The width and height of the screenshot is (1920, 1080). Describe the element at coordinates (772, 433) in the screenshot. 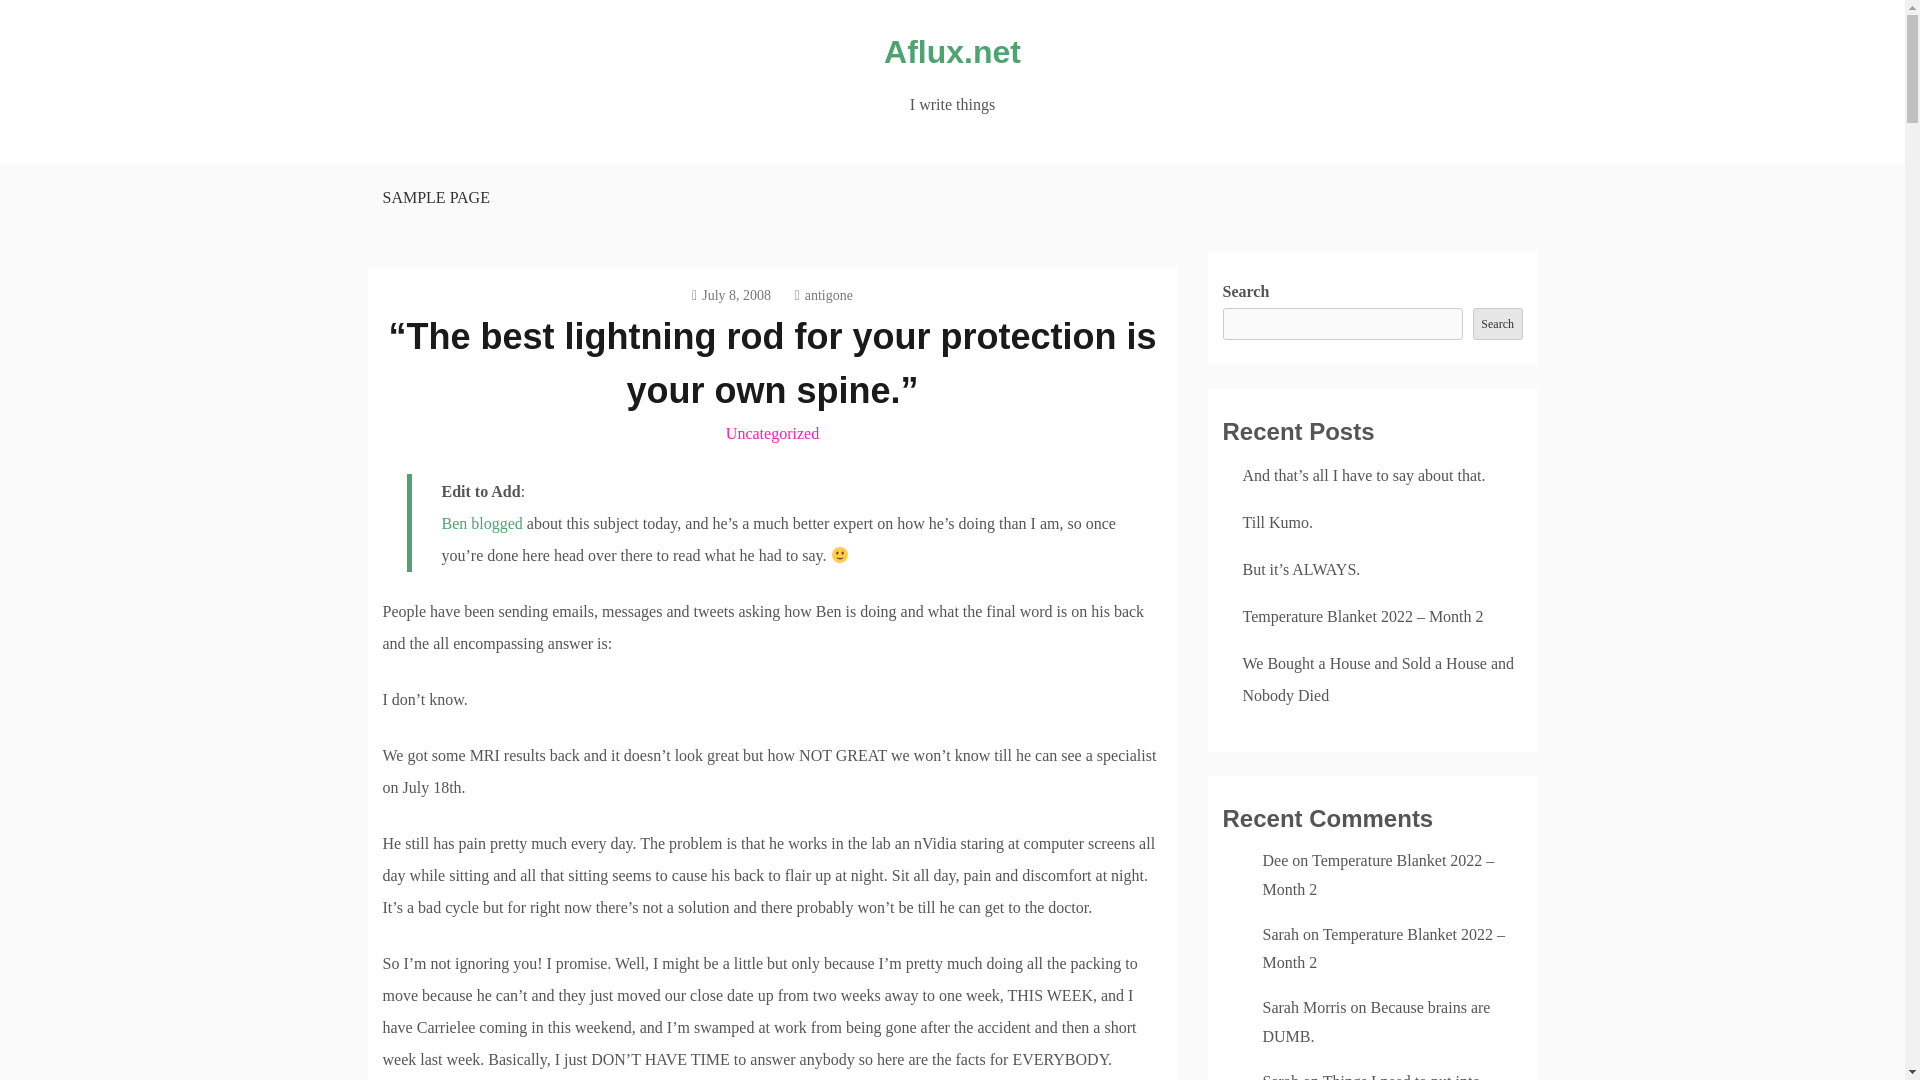

I see `Uncategorized` at that location.